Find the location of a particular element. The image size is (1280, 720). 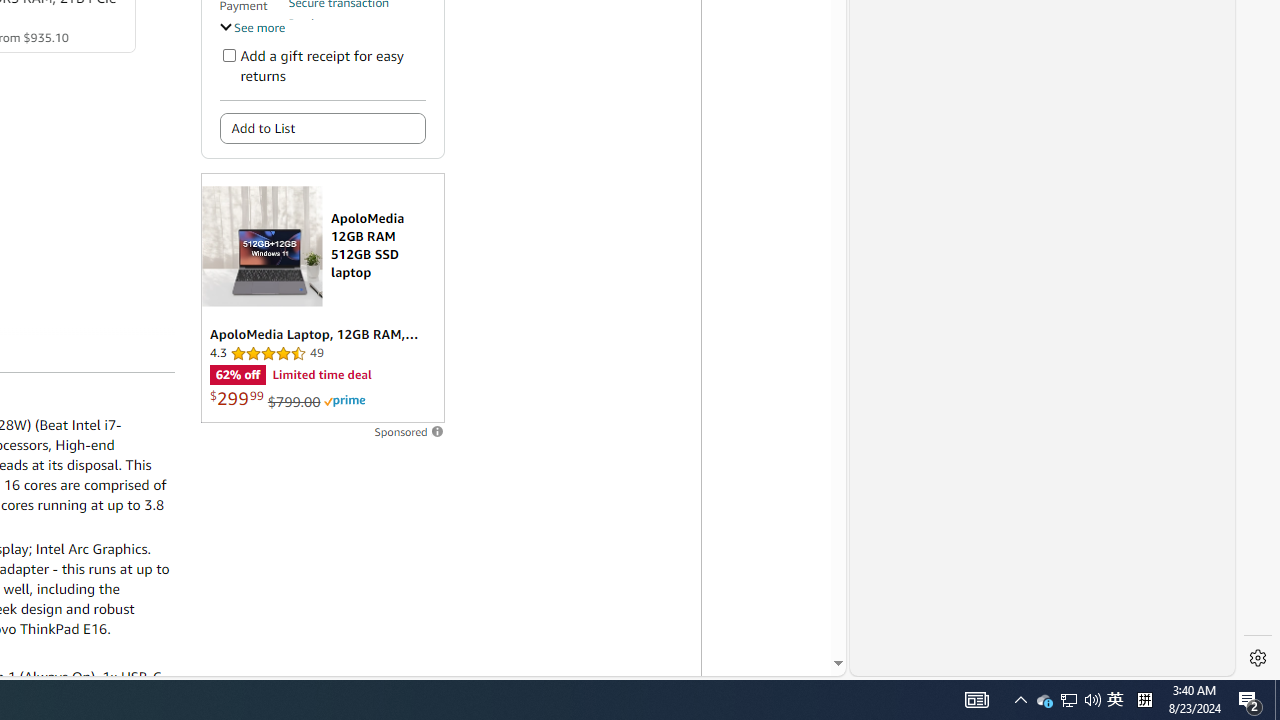

Add a gift receipt for easy returns is located at coordinates (228, 54).